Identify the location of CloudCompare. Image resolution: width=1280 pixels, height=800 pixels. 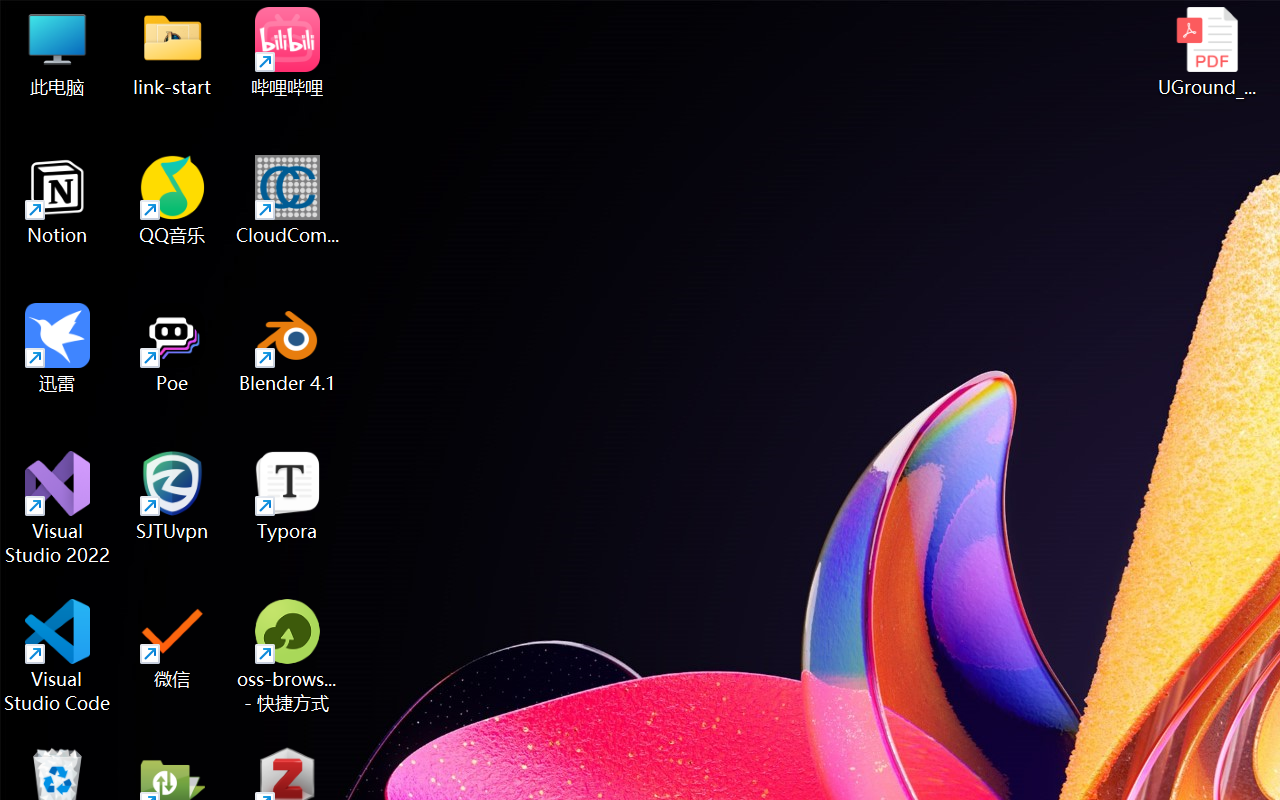
(288, 200).